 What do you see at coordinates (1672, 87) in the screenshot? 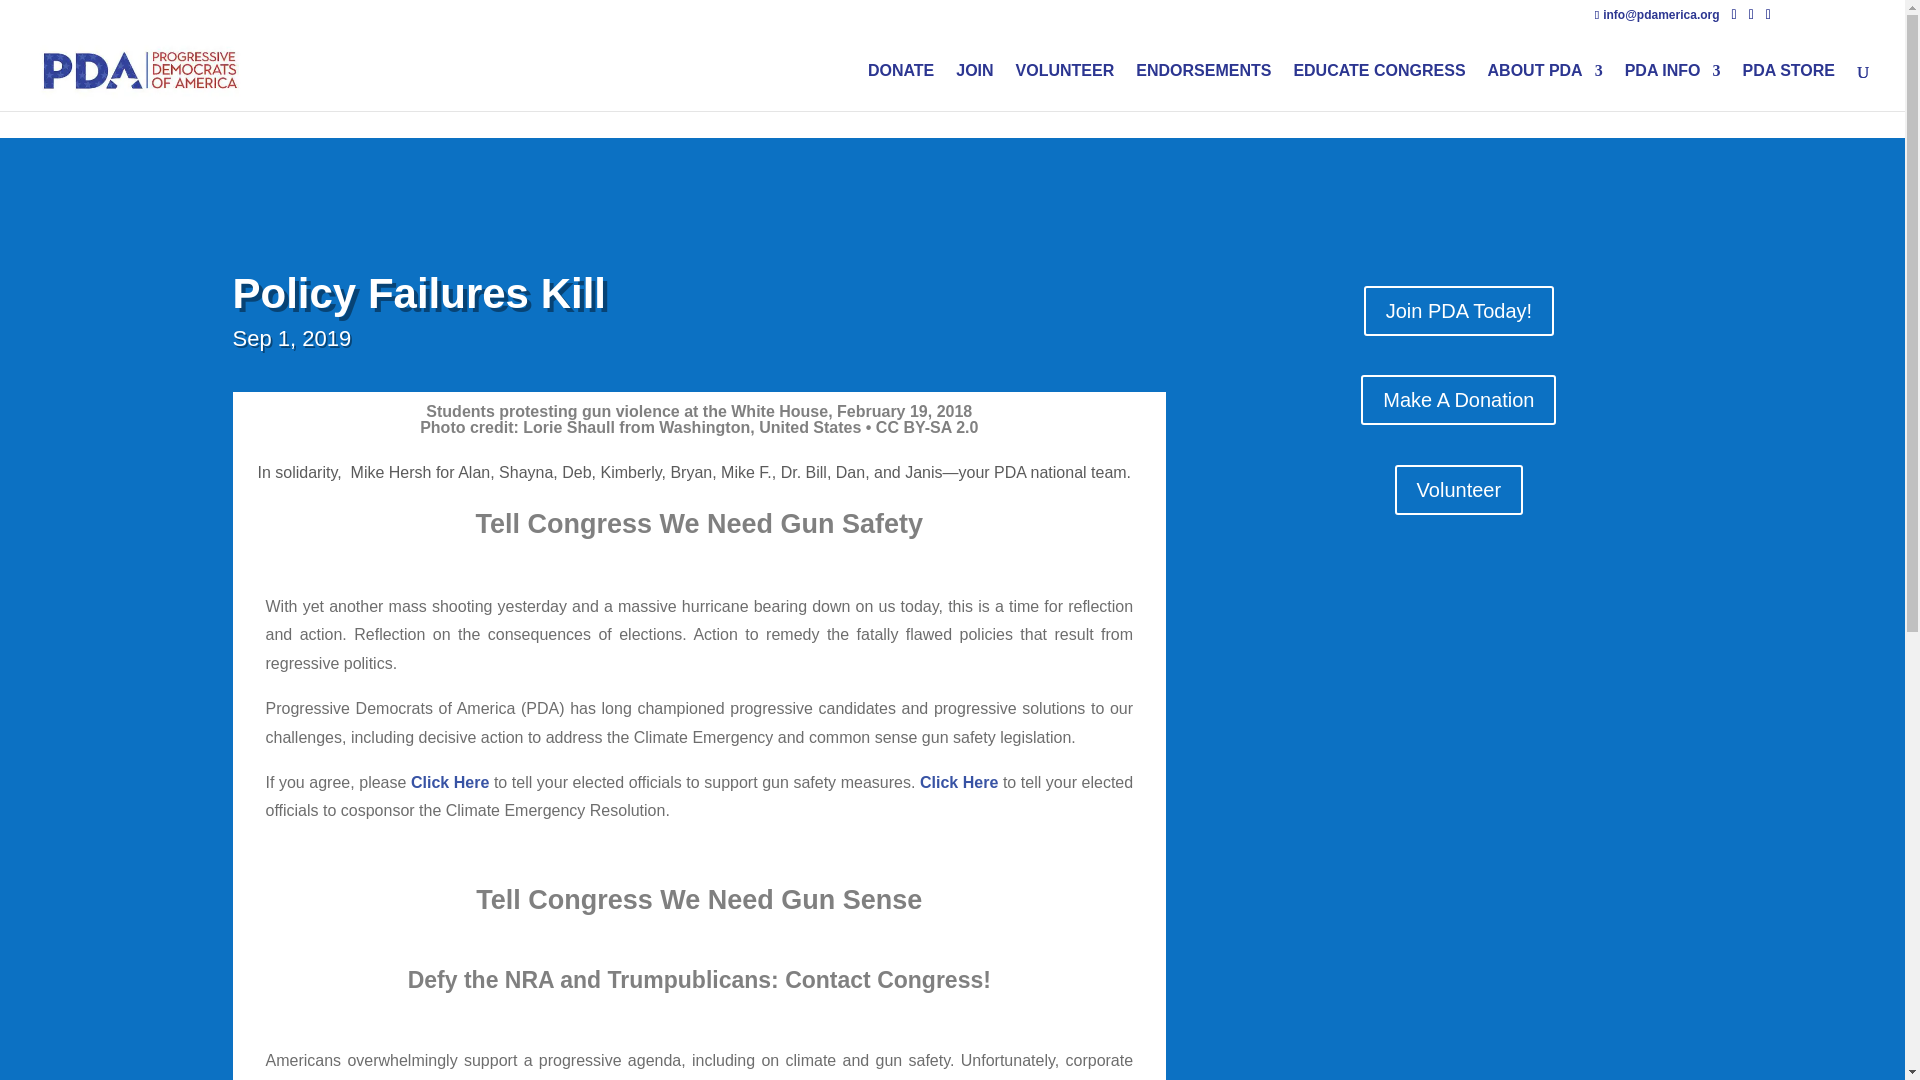
I see `PDA INFO` at bounding box center [1672, 87].